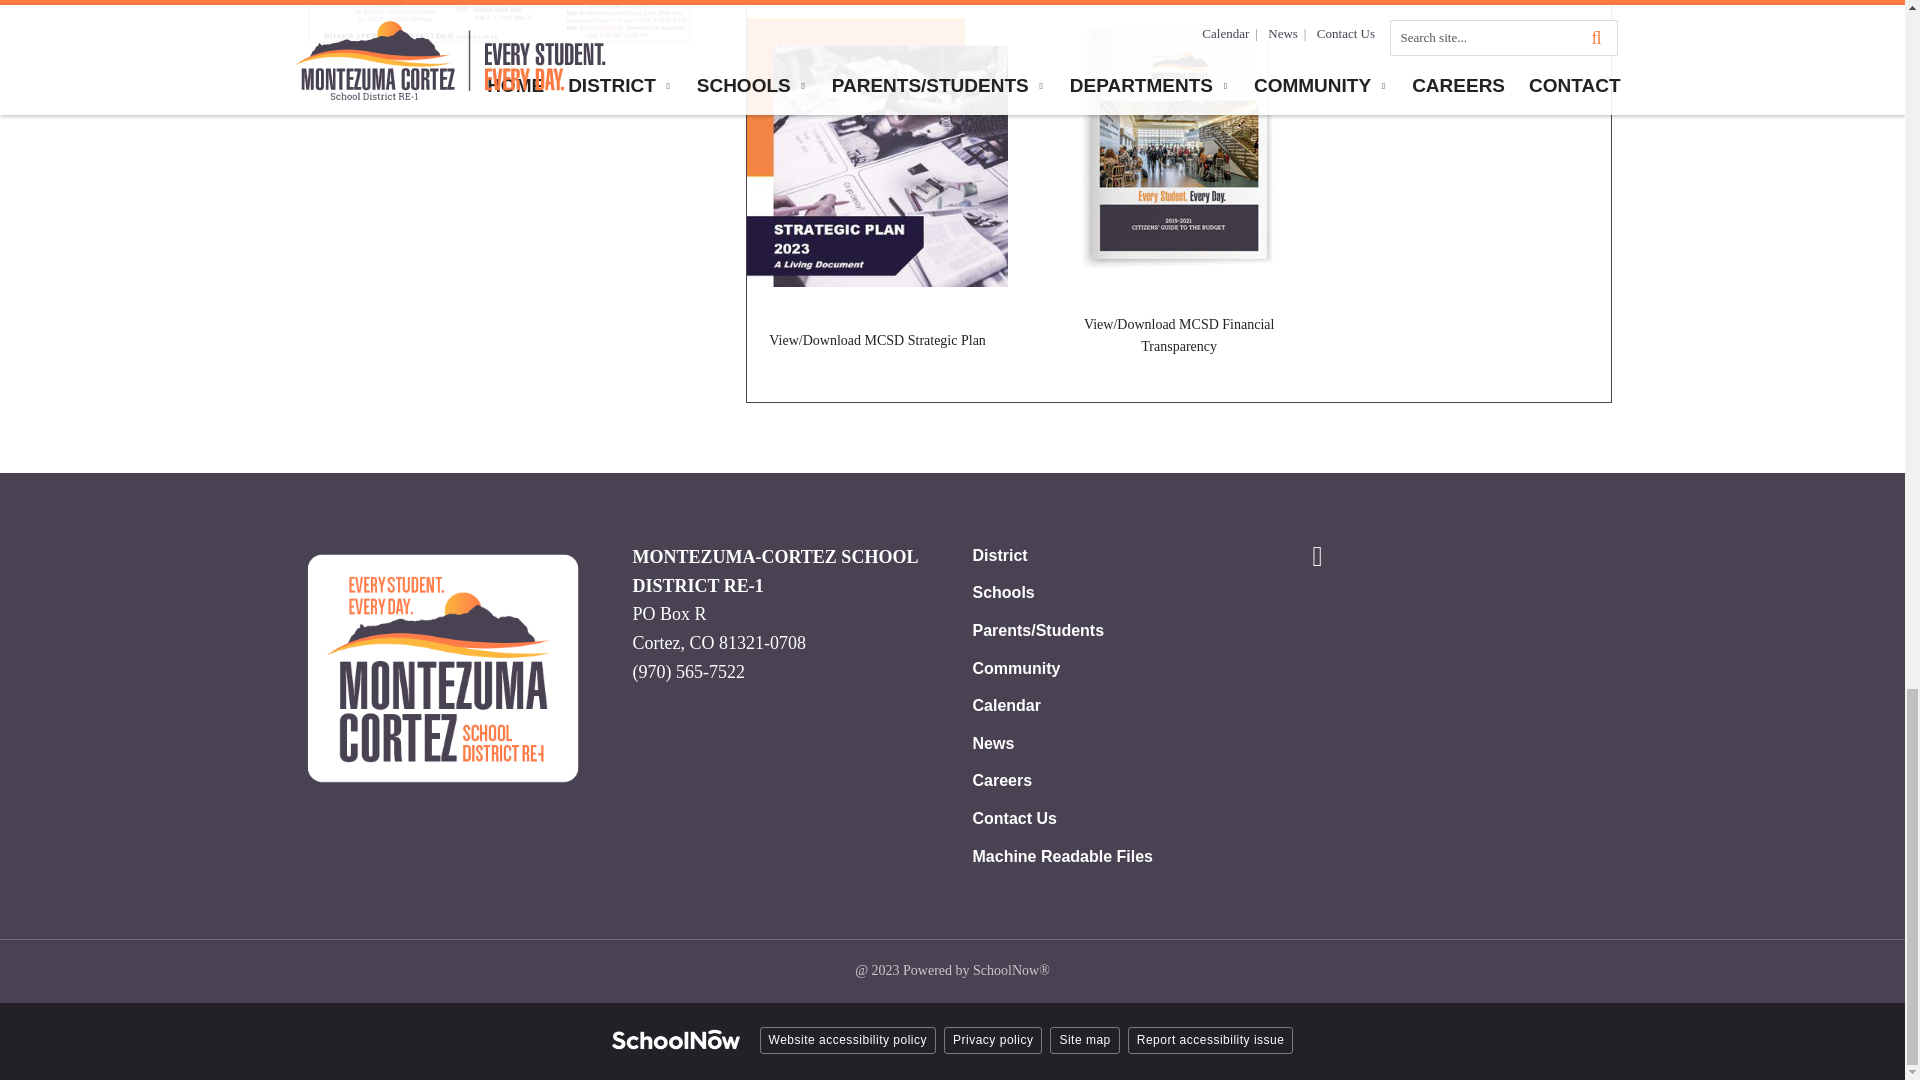 This screenshot has width=1920, height=1080. Describe the element at coordinates (676, 1042) in the screenshot. I see `SchoolNow website link` at that location.